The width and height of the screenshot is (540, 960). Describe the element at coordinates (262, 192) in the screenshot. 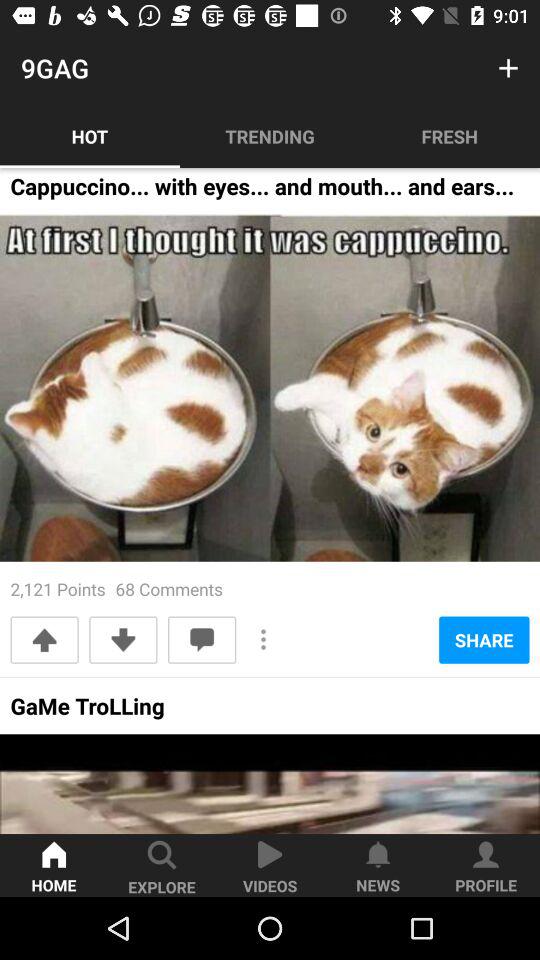

I see `one line text below the tab hot at top` at that location.